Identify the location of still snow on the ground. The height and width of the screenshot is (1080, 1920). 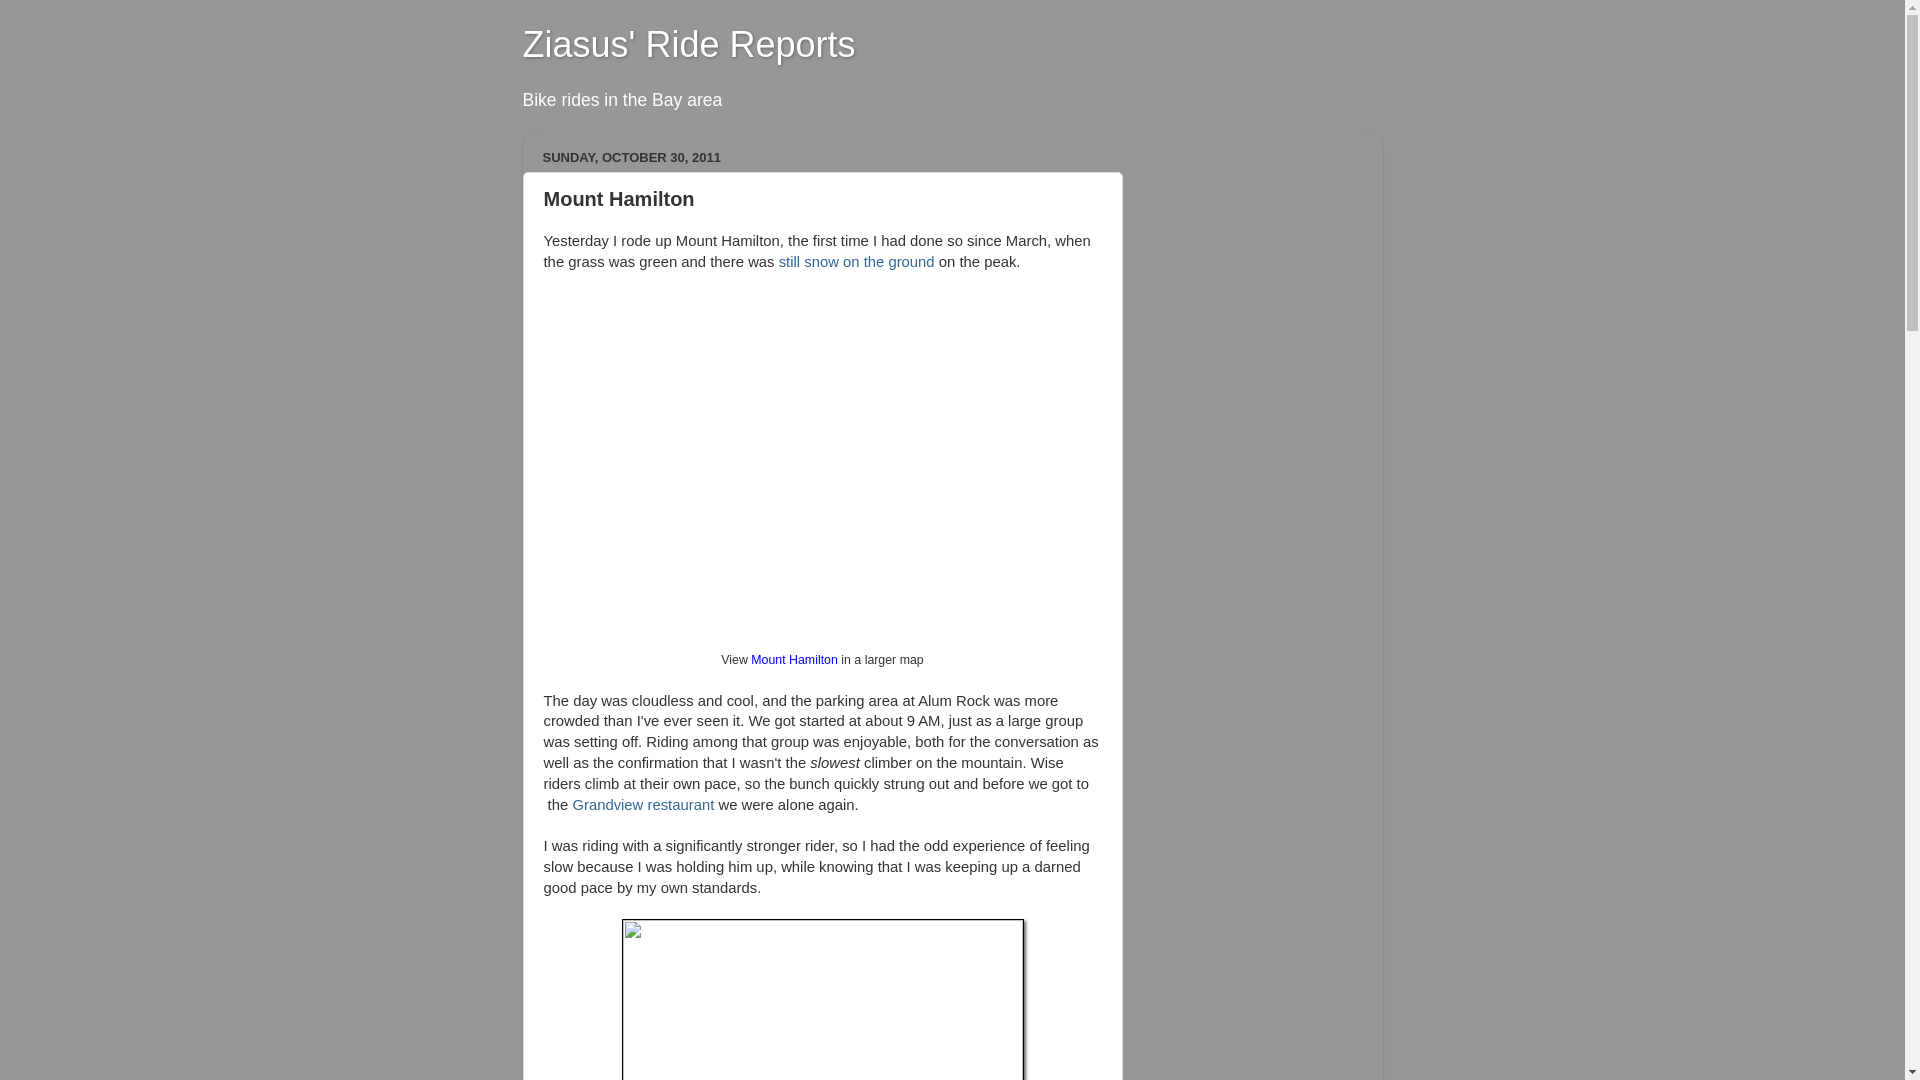
(857, 262).